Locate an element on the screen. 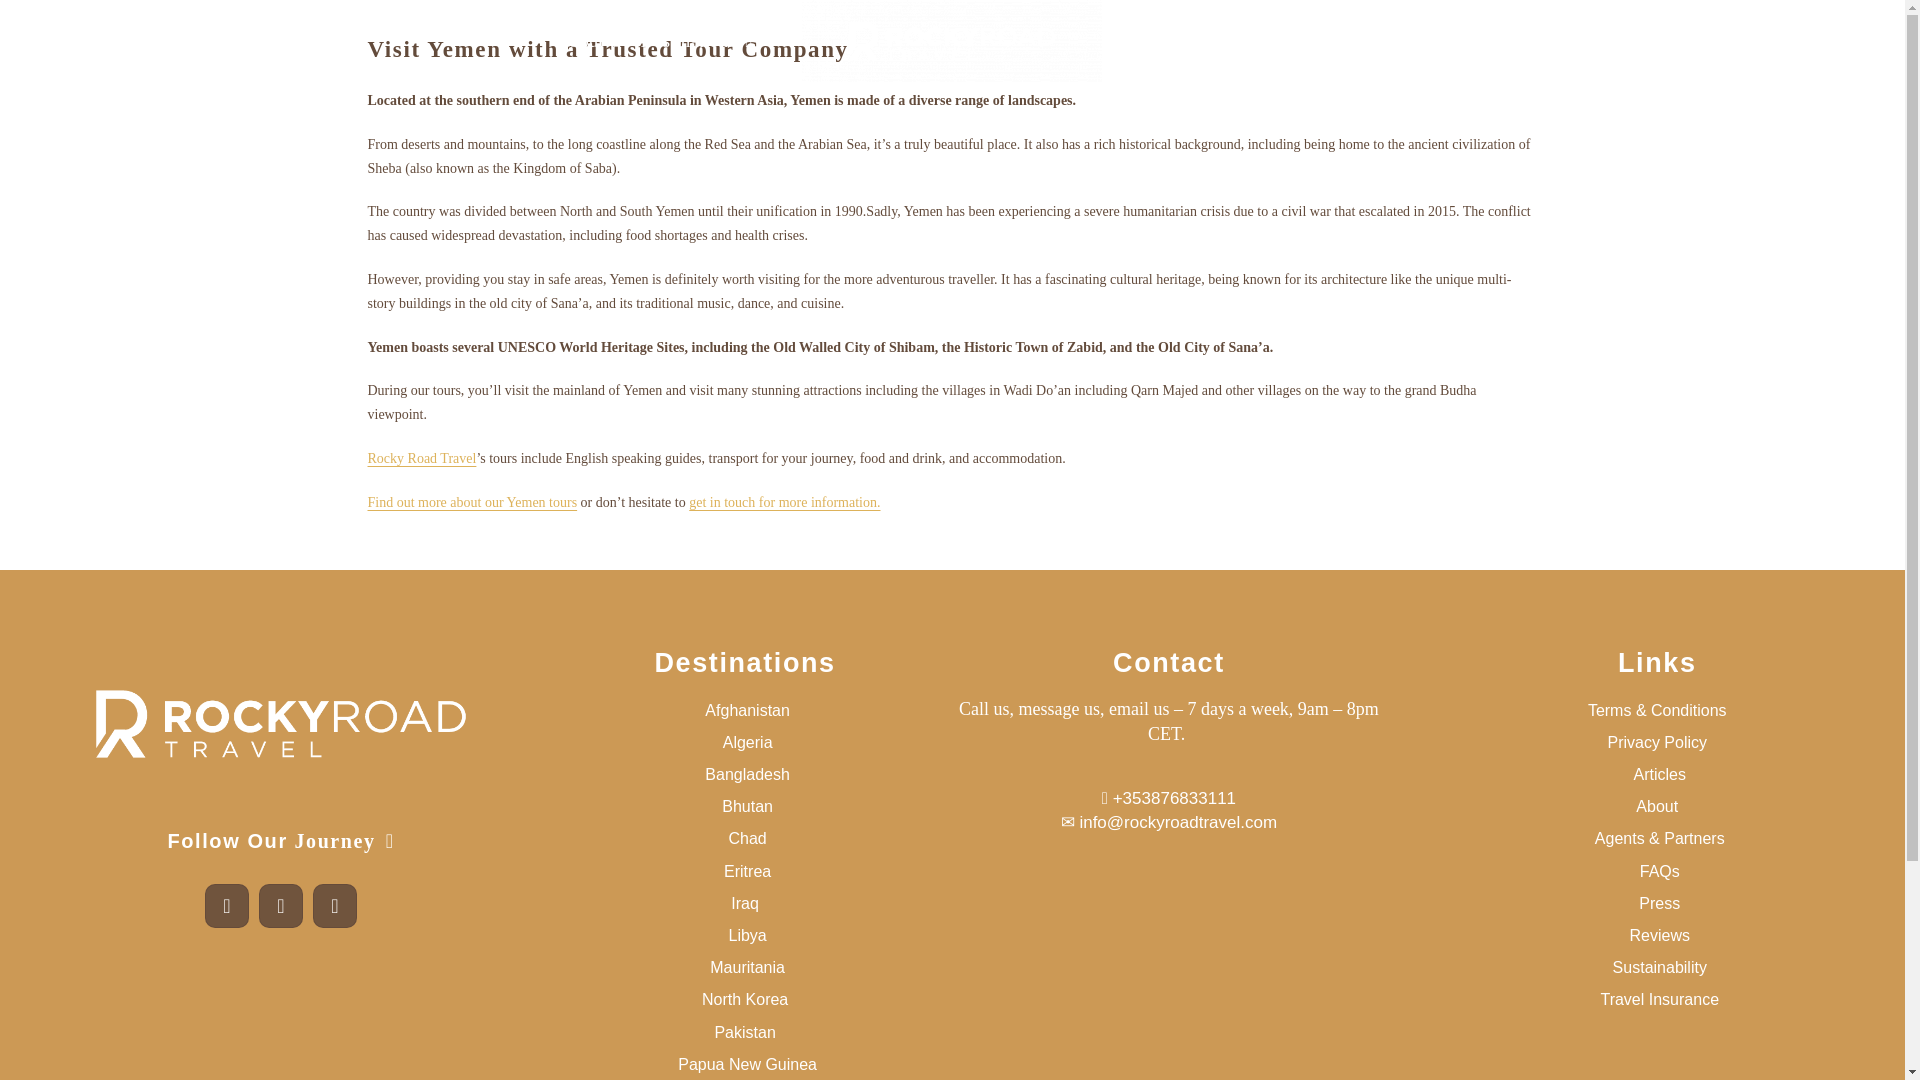  Rocky Road Travel is located at coordinates (422, 458).